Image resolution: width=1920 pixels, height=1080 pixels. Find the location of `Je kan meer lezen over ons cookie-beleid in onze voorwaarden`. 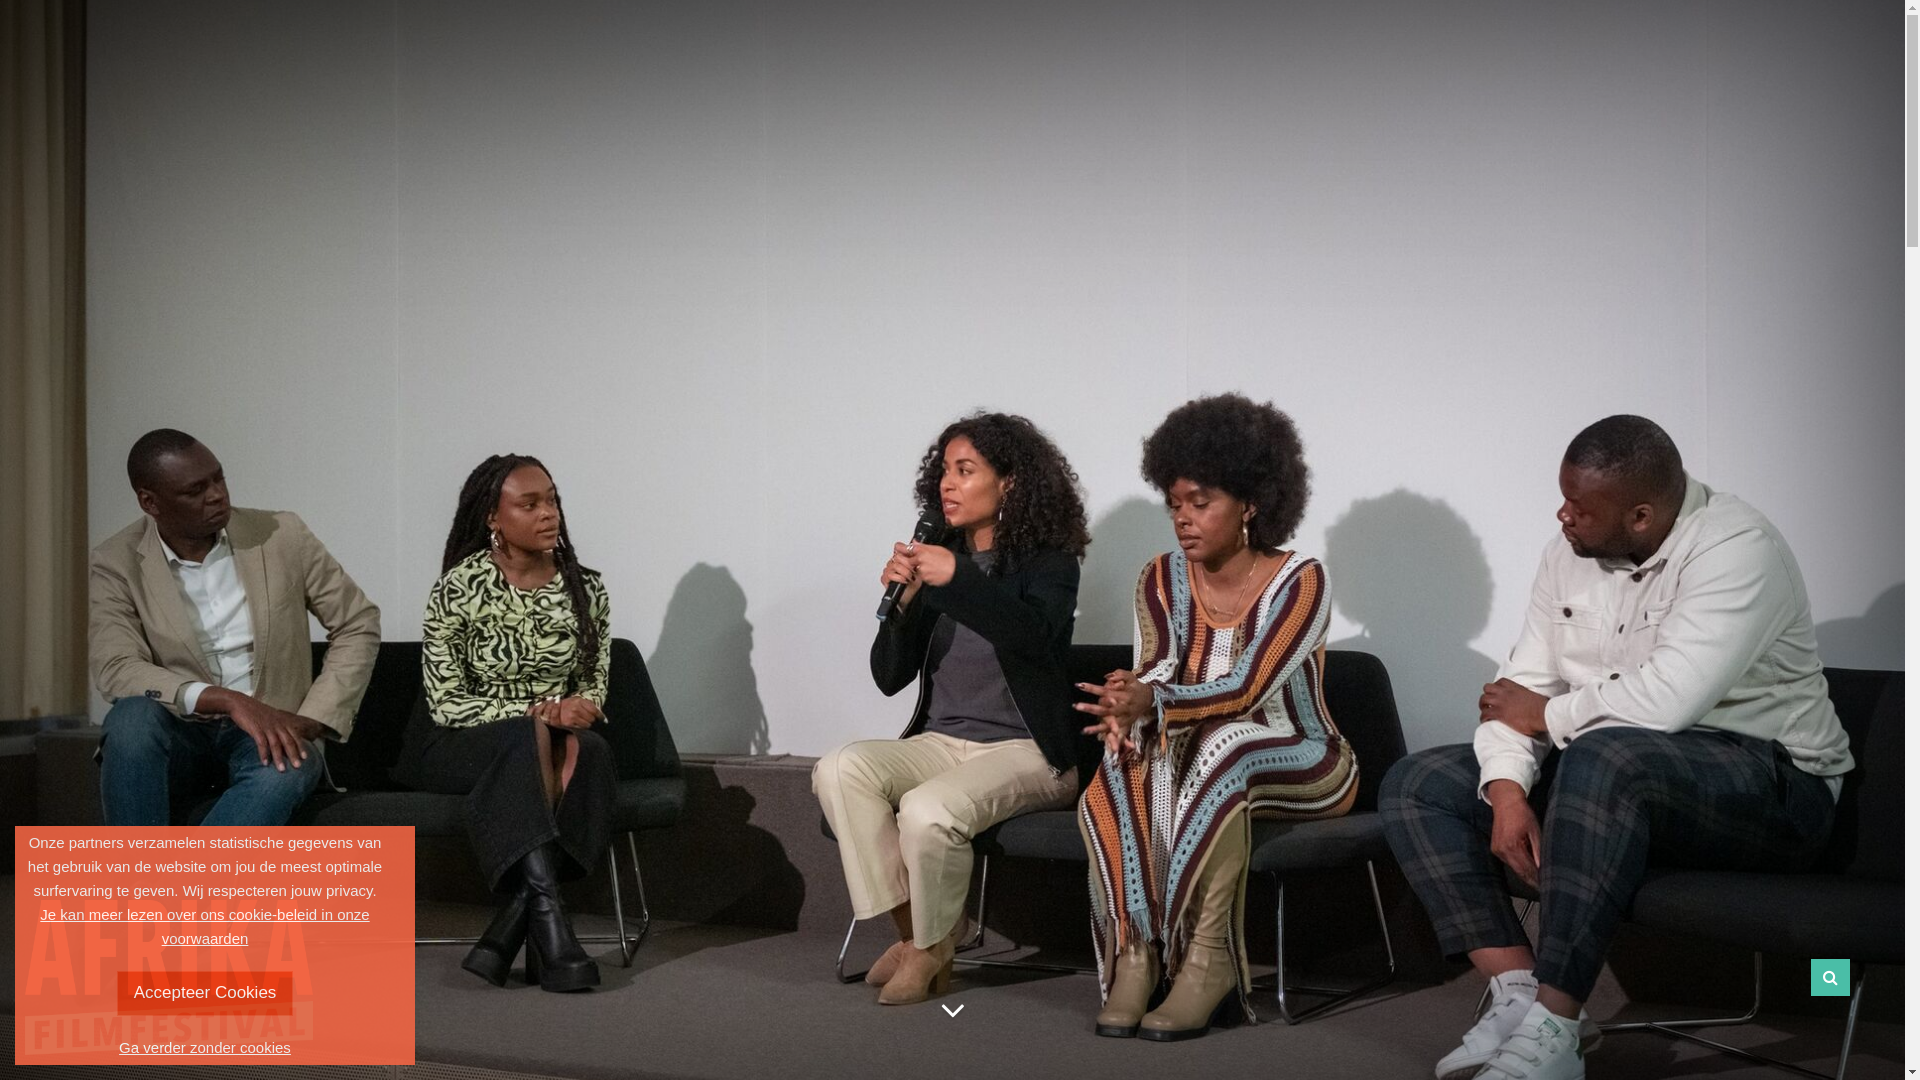

Je kan meer lezen over ons cookie-beleid in onze voorwaarden is located at coordinates (204, 926).